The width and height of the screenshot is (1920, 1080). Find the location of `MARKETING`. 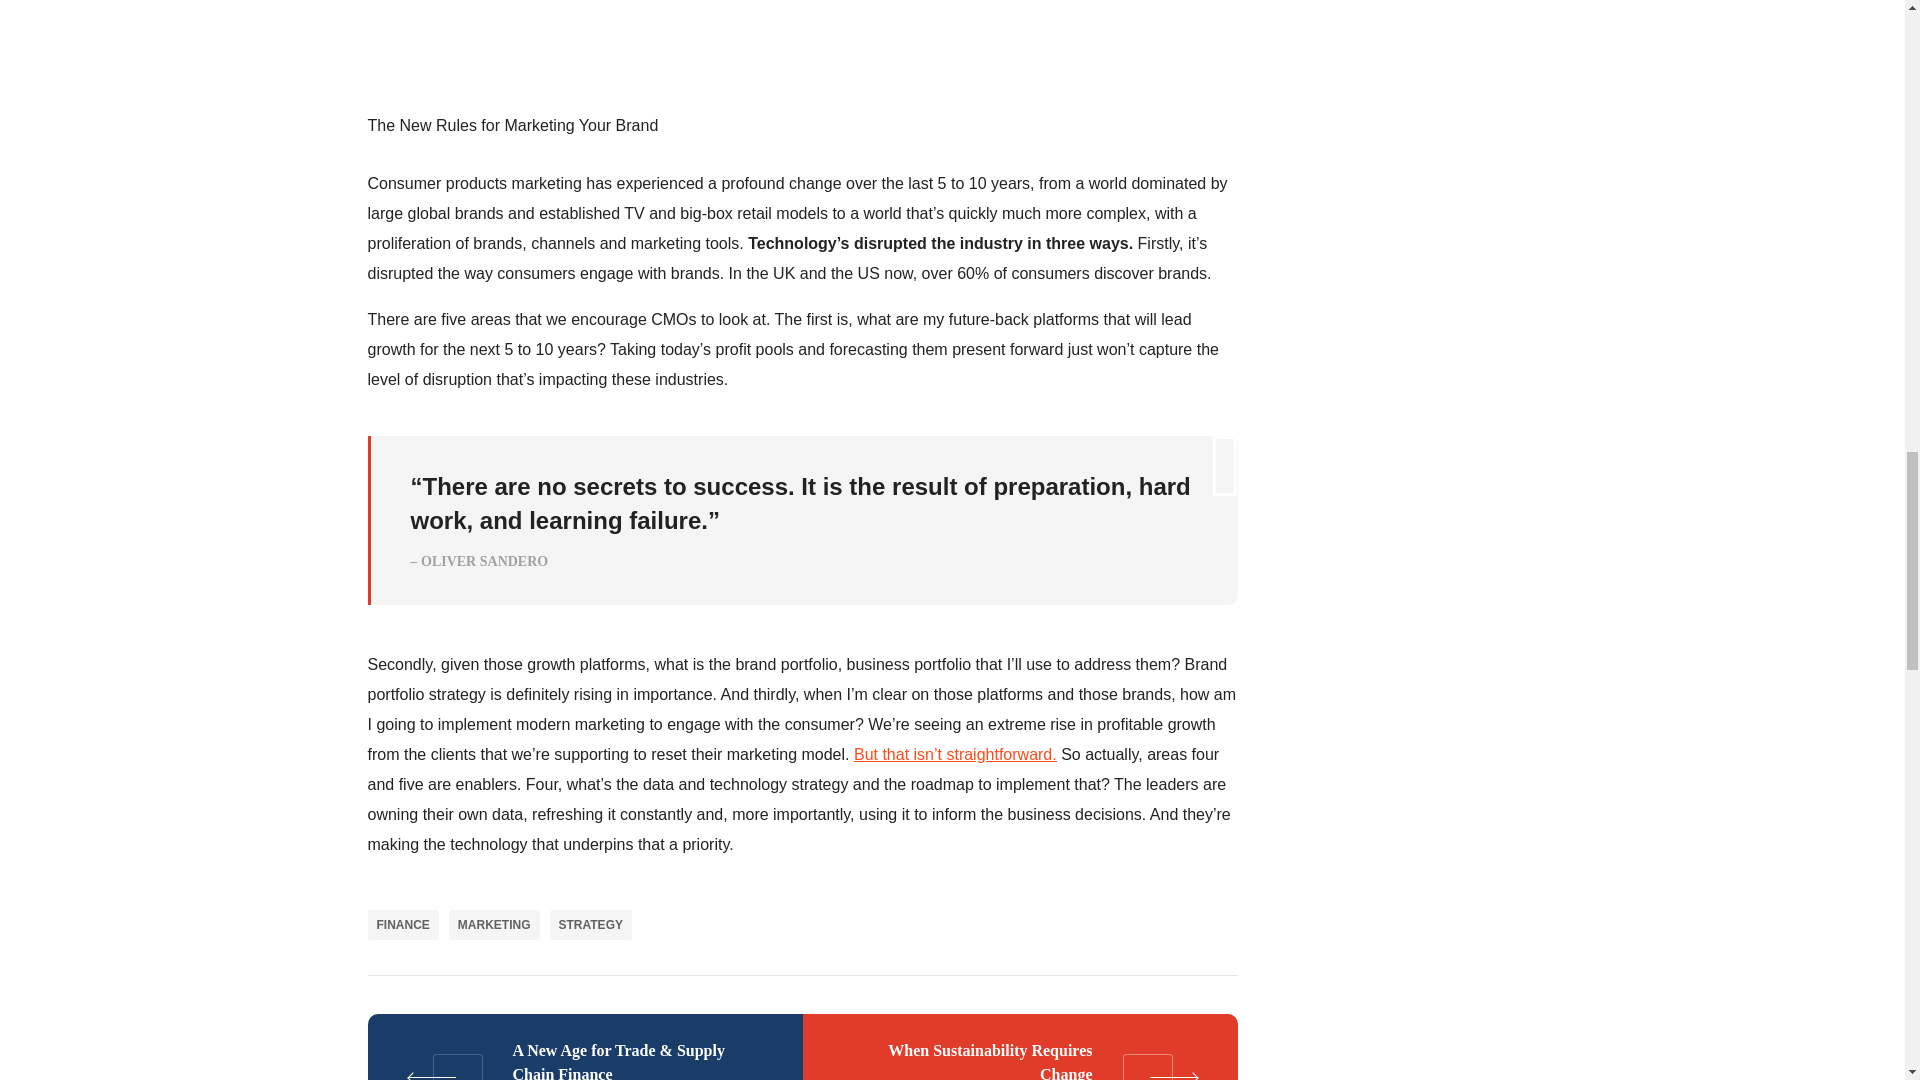

MARKETING is located at coordinates (494, 924).